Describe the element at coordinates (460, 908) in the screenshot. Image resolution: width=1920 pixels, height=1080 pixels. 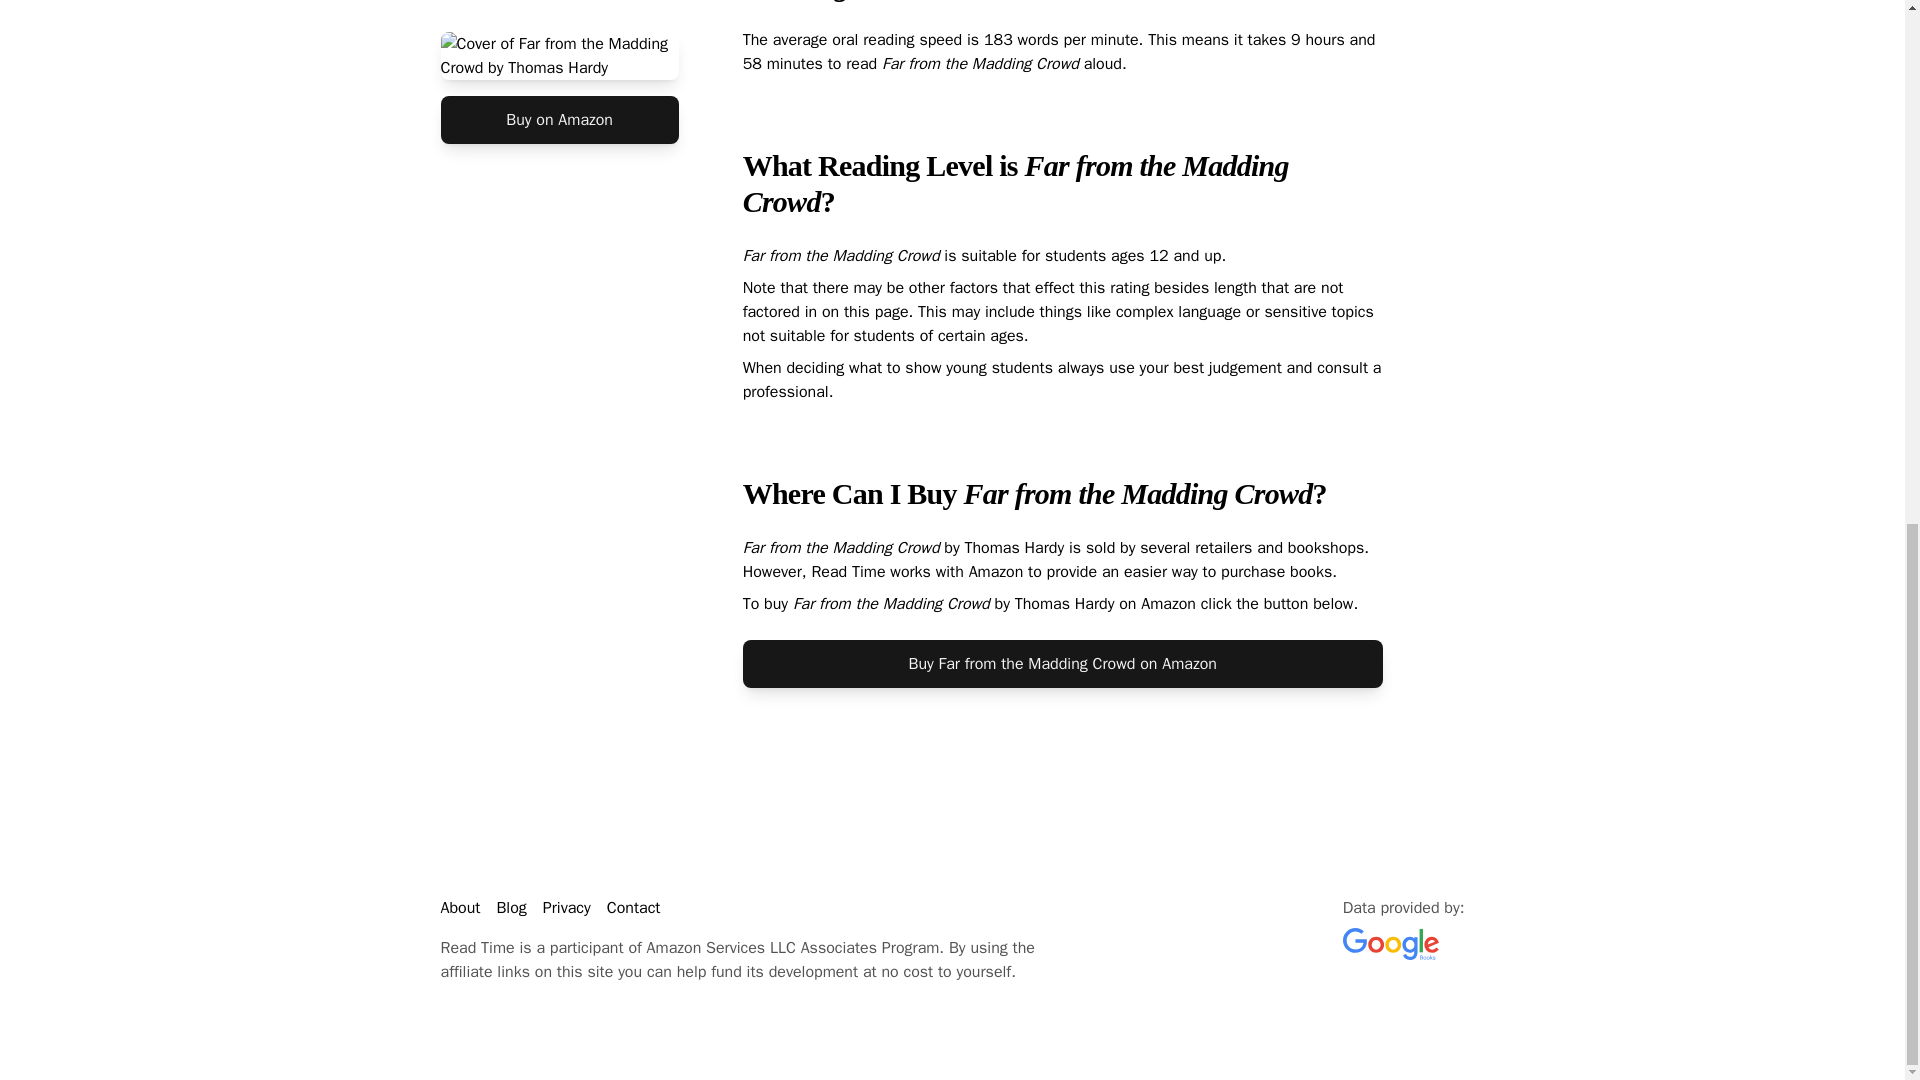
I see `About` at that location.